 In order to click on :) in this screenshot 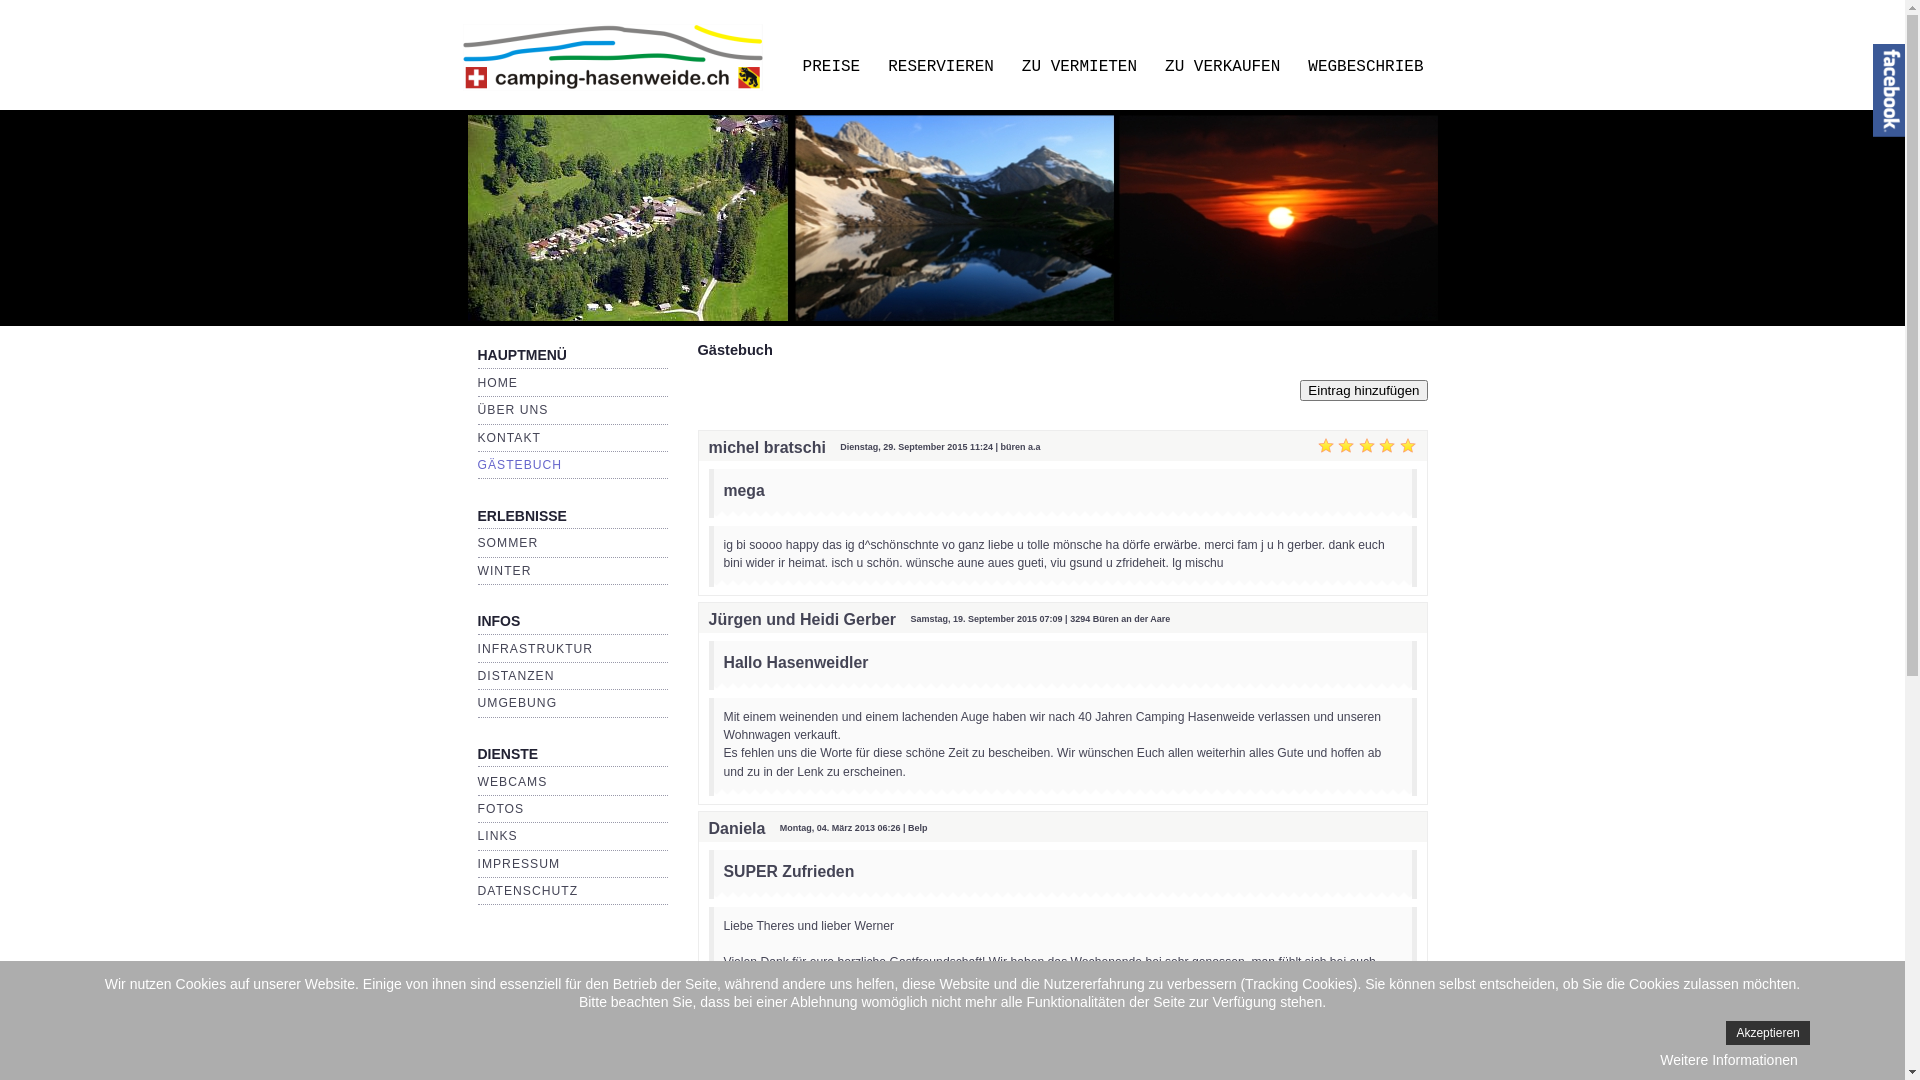, I will do `click(855, 999)`.